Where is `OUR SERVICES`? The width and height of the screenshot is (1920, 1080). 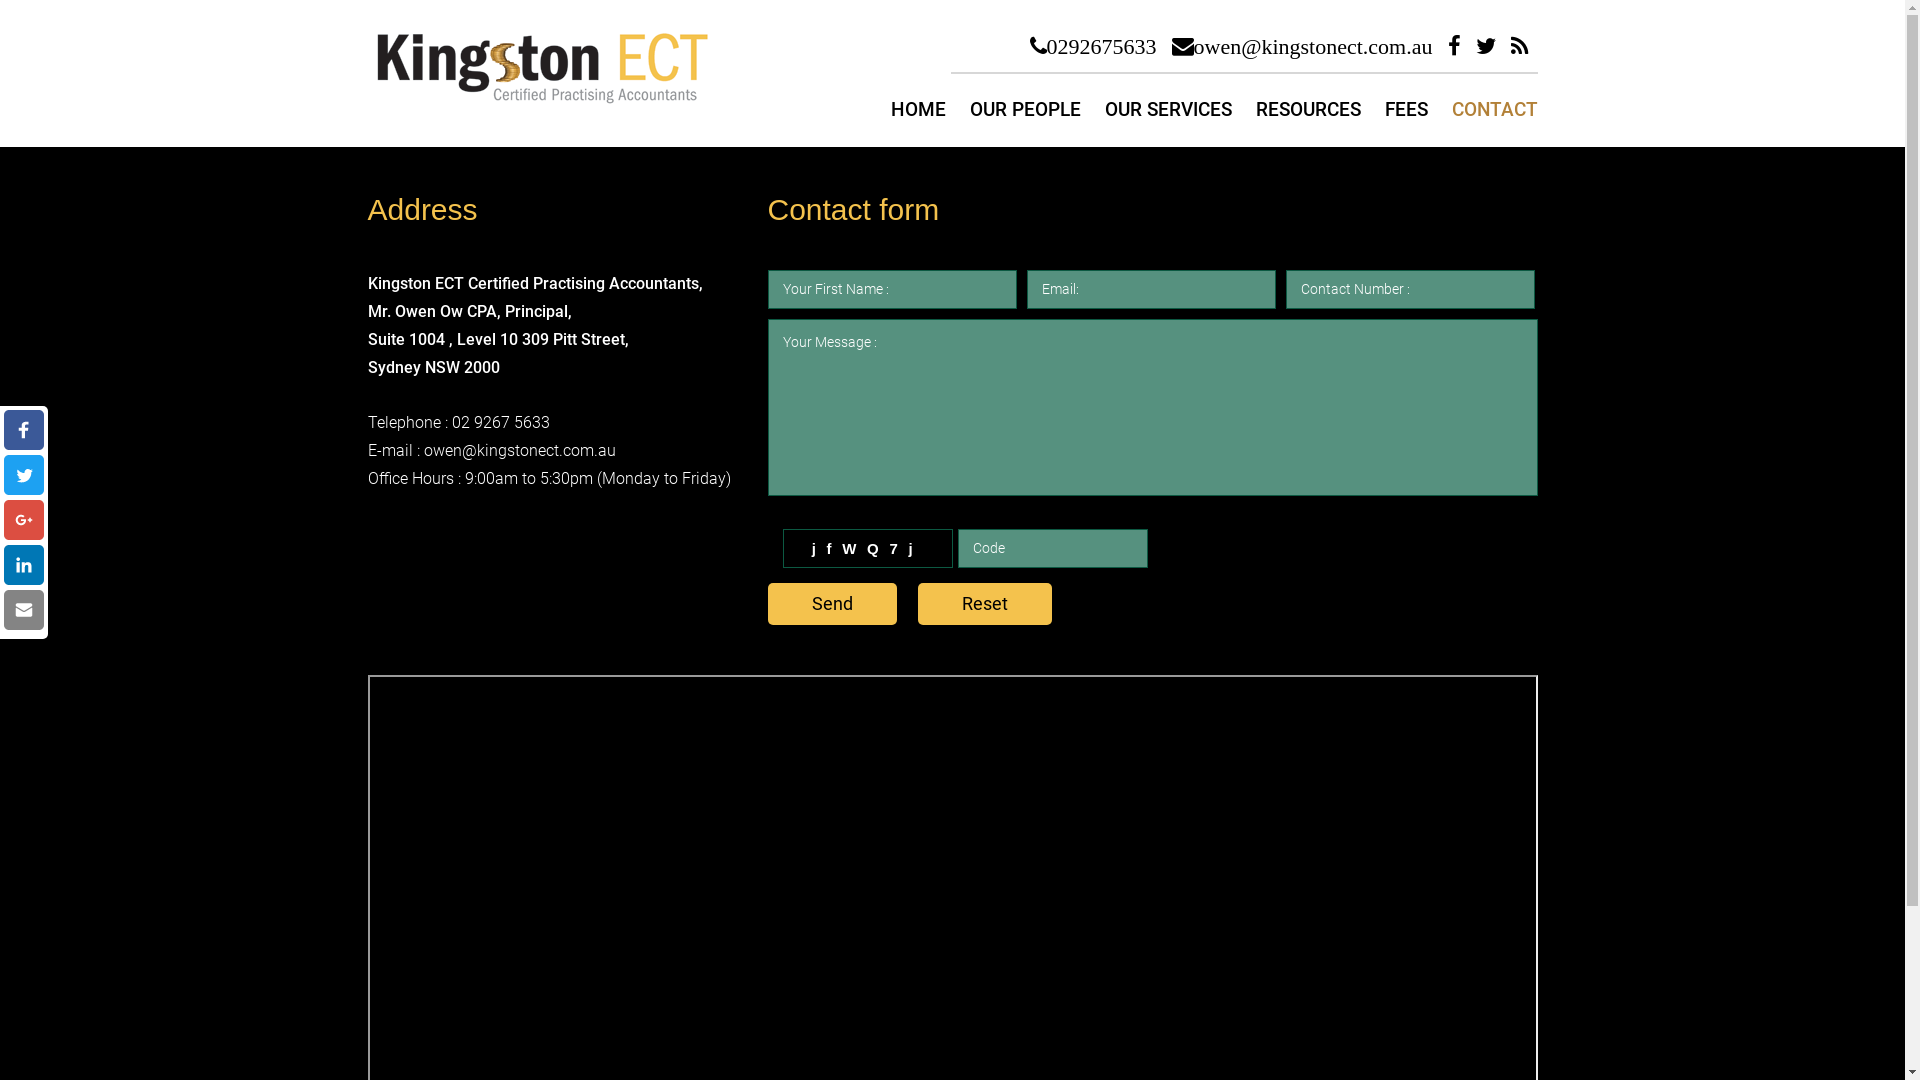 OUR SERVICES is located at coordinates (1168, 110).